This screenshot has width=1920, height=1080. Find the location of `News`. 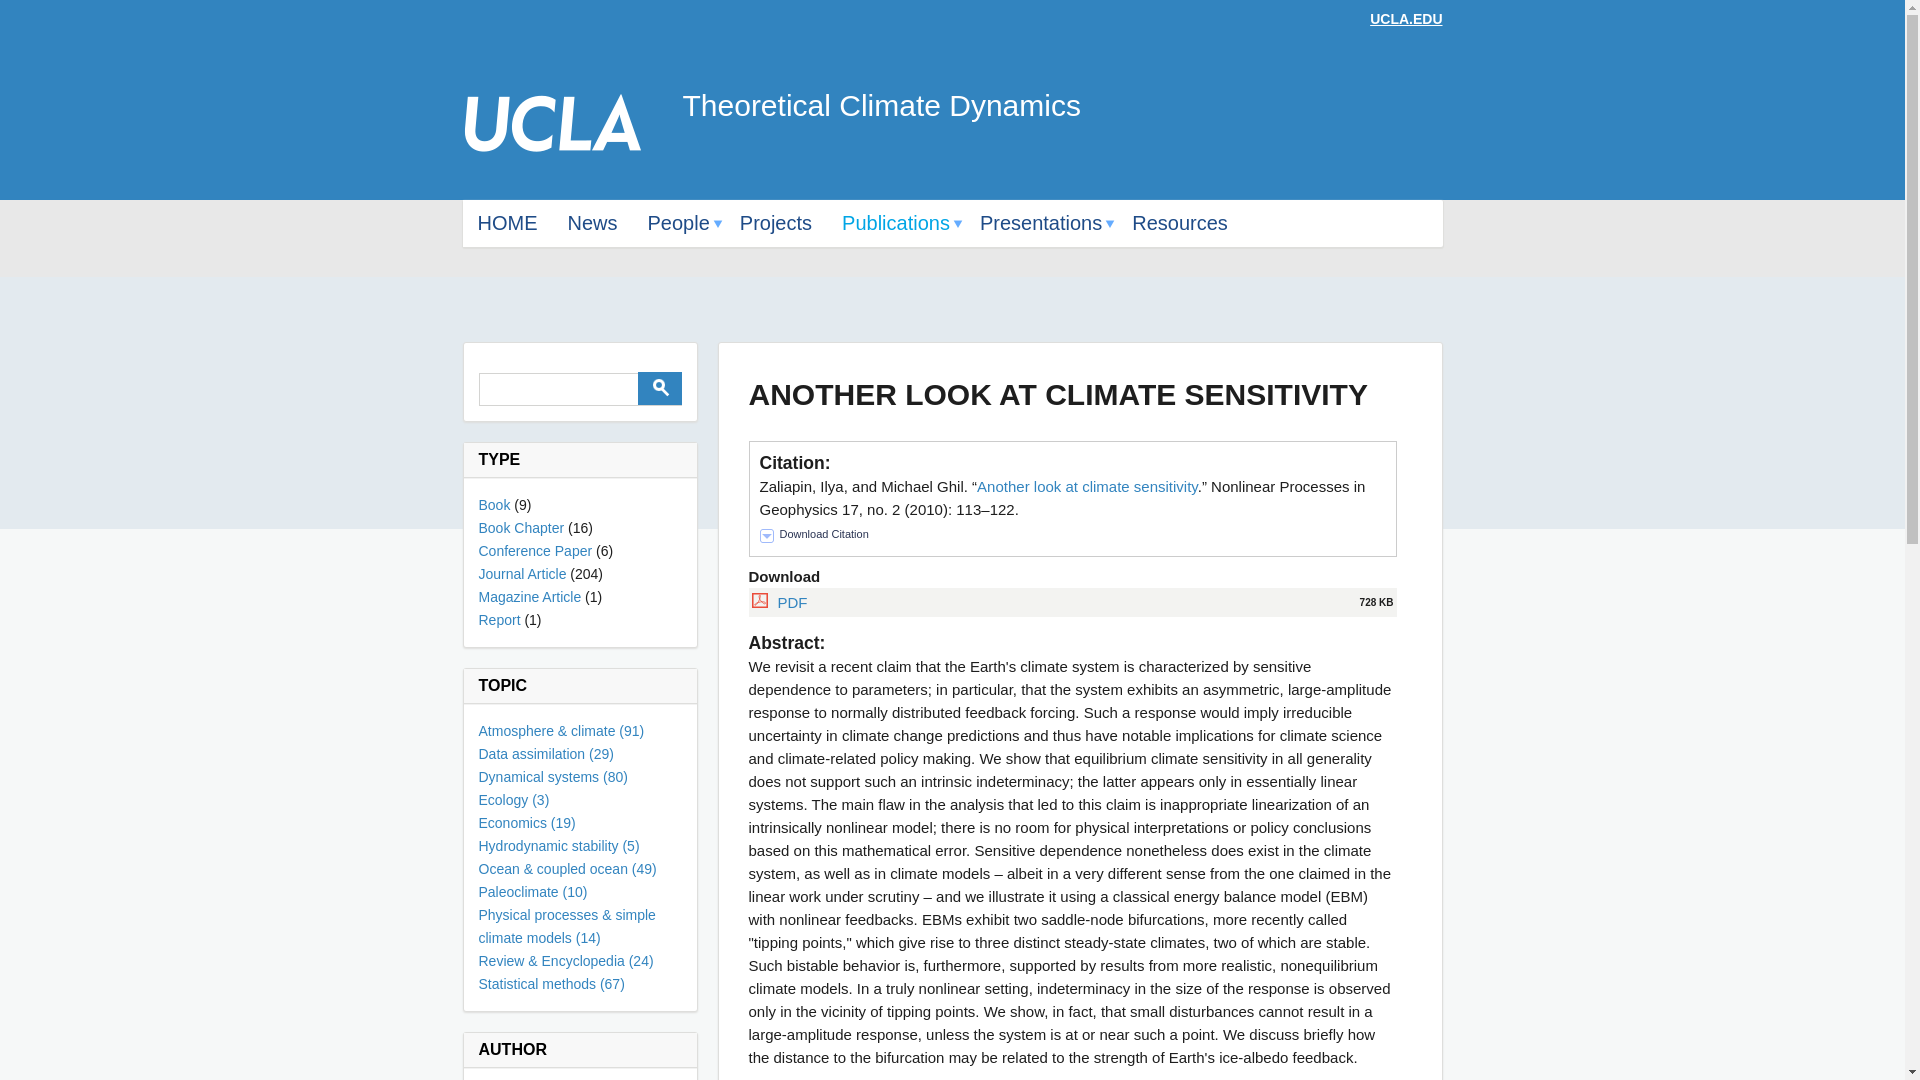

News is located at coordinates (592, 223).